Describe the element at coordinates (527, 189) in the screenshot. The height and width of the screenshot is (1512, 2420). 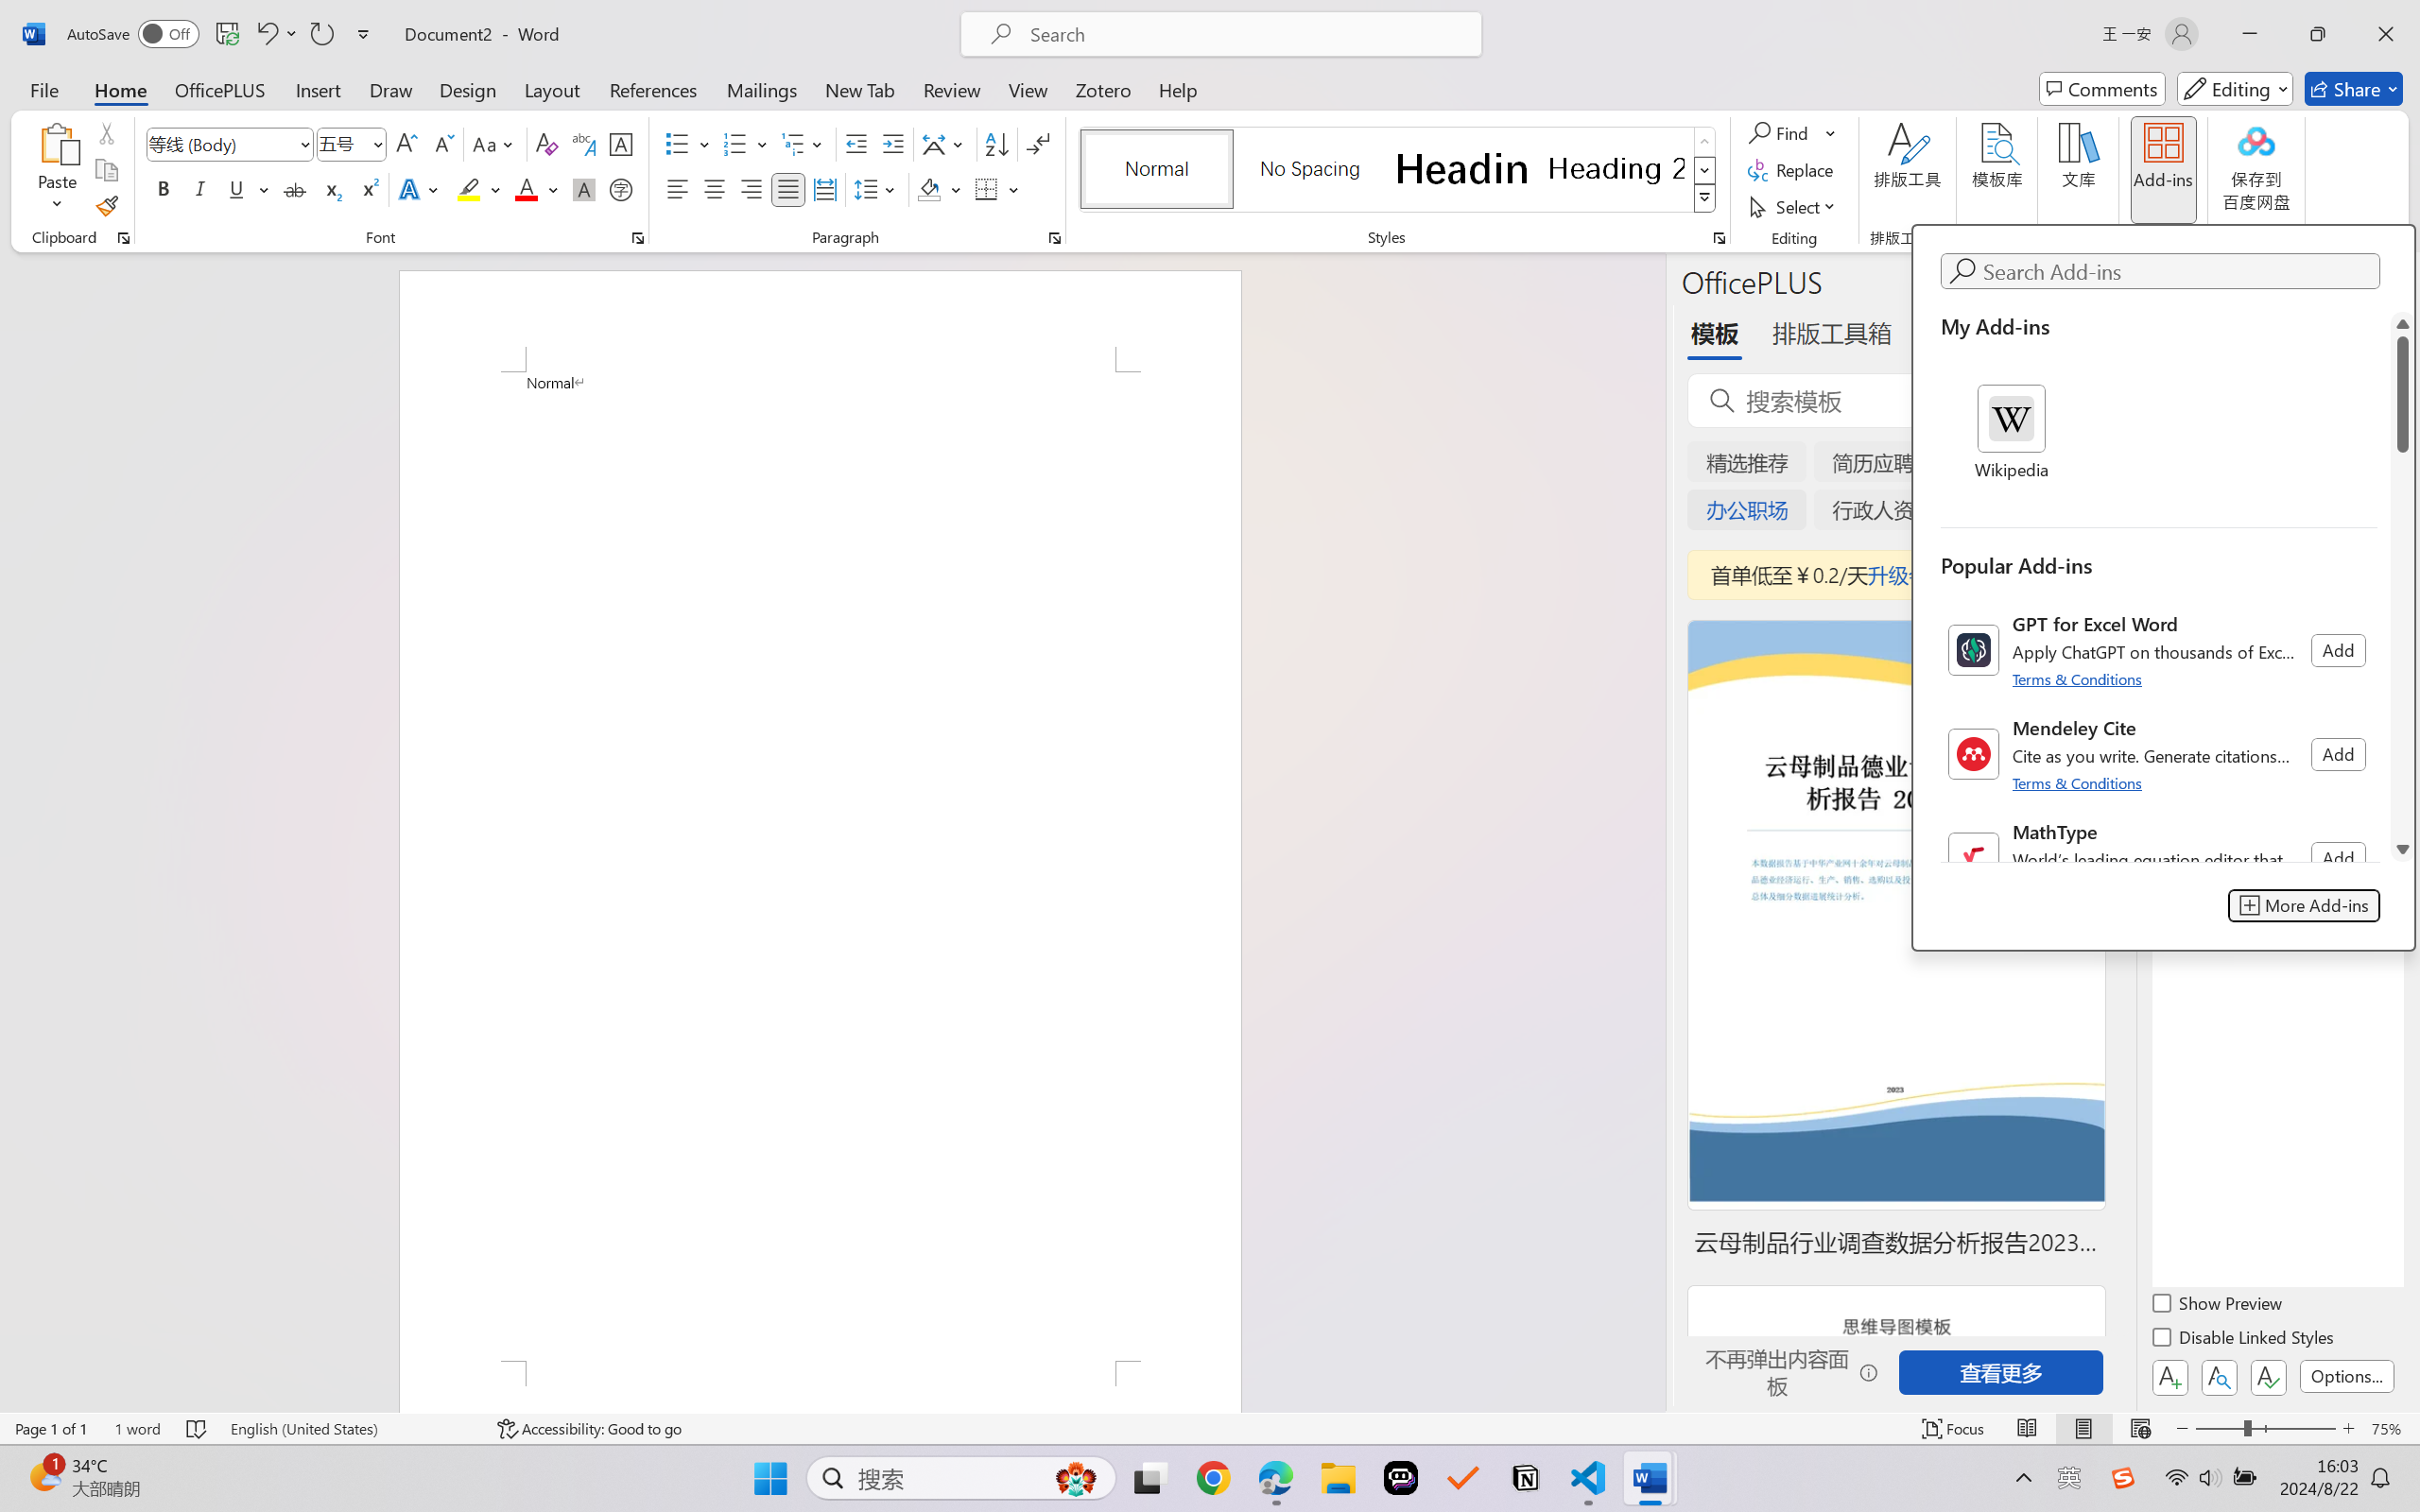
I see `Font Color Red` at that location.